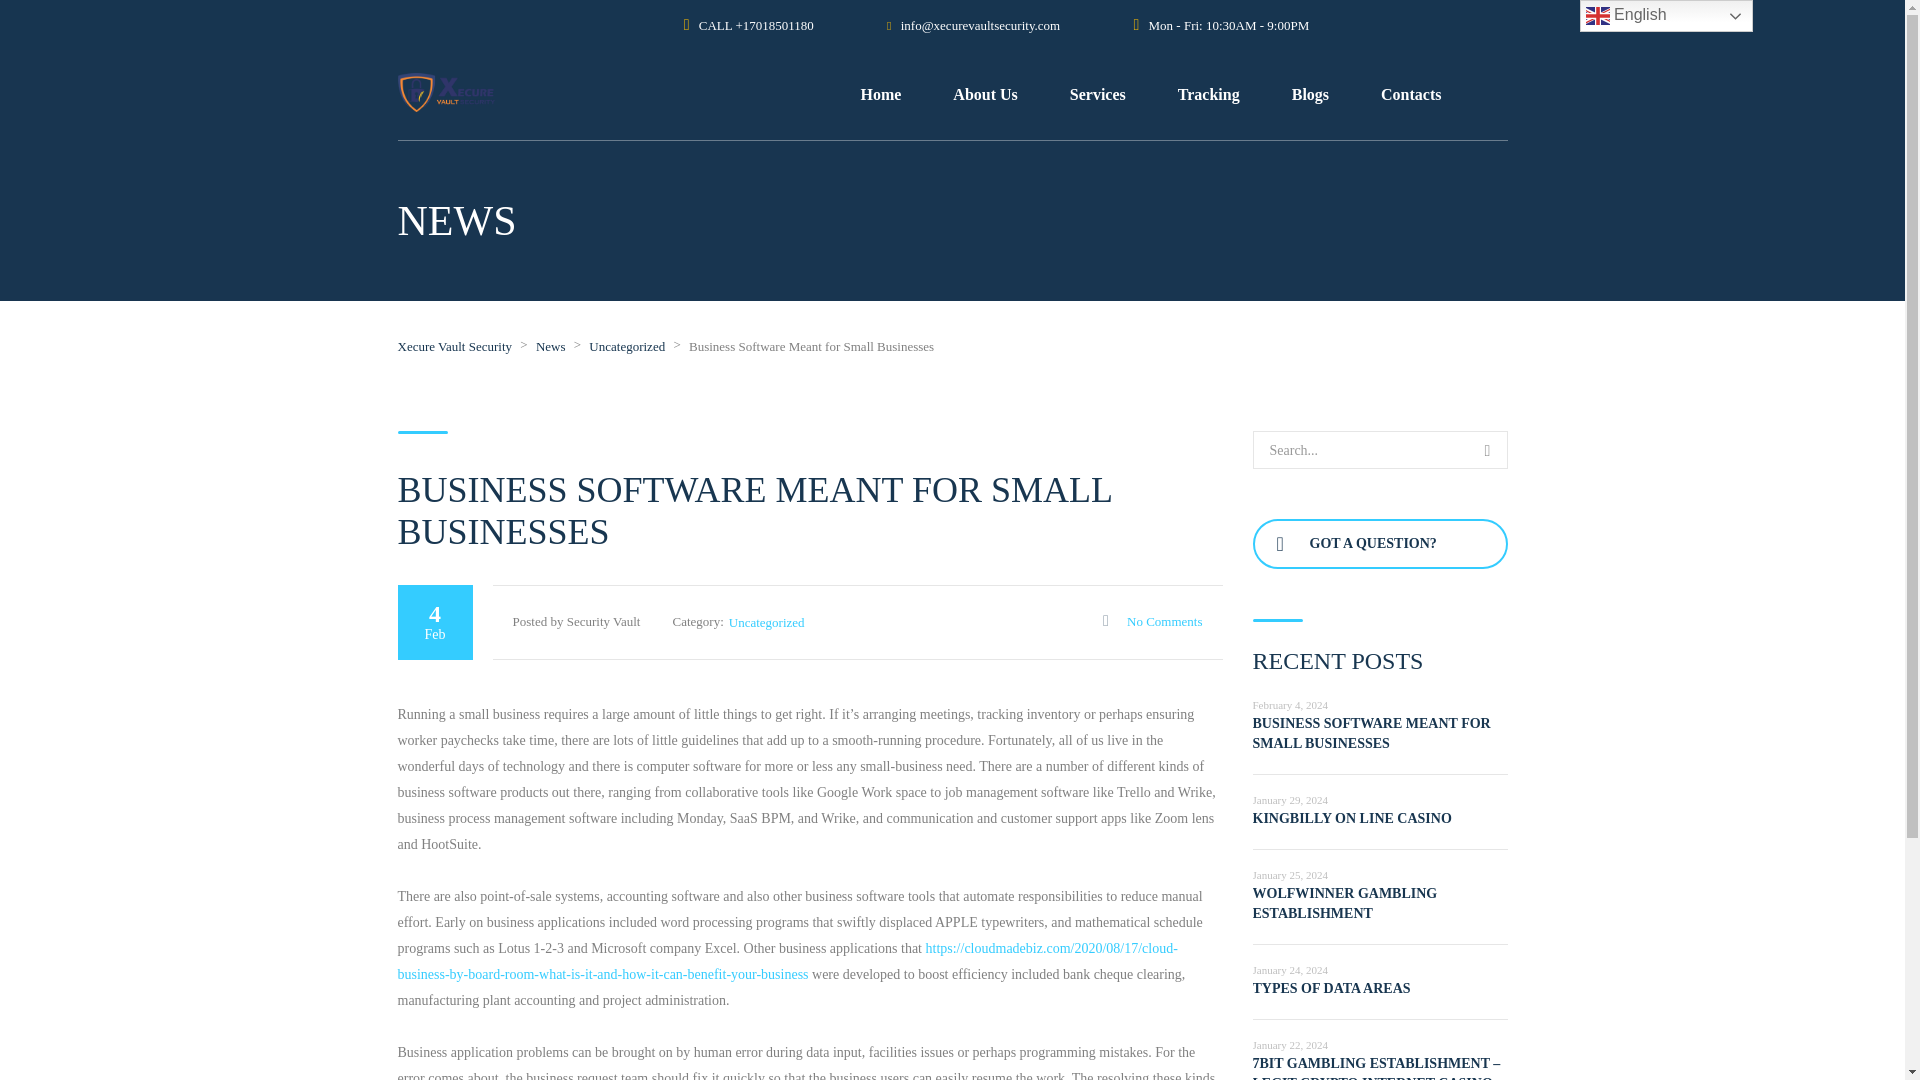 The height and width of the screenshot is (1080, 1920). What do you see at coordinates (1330, 988) in the screenshot?
I see `TYPES OF DATA AREAS` at bounding box center [1330, 988].